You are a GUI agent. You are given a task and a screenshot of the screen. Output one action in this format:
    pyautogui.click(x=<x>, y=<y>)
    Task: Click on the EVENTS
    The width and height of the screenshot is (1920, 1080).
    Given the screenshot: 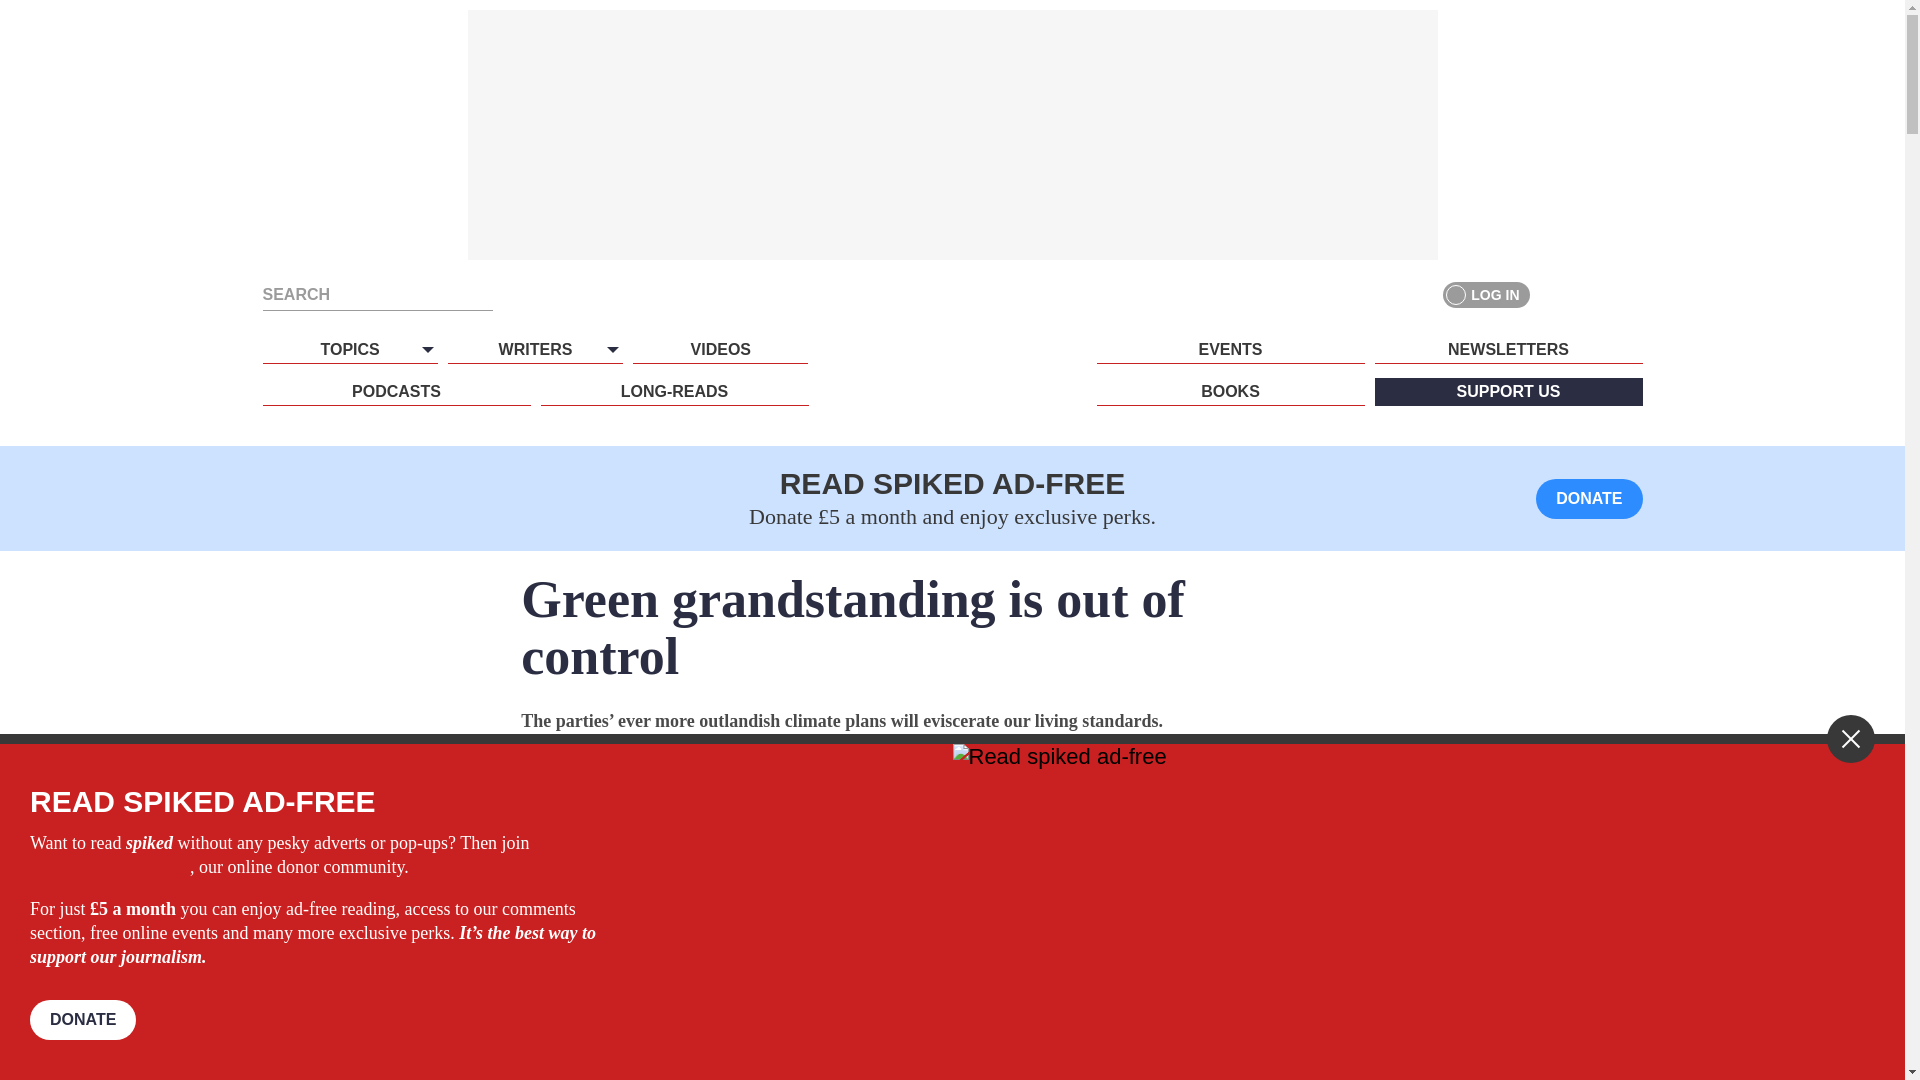 What is the action you would take?
    pyautogui.click(x=1230, y=349)
    